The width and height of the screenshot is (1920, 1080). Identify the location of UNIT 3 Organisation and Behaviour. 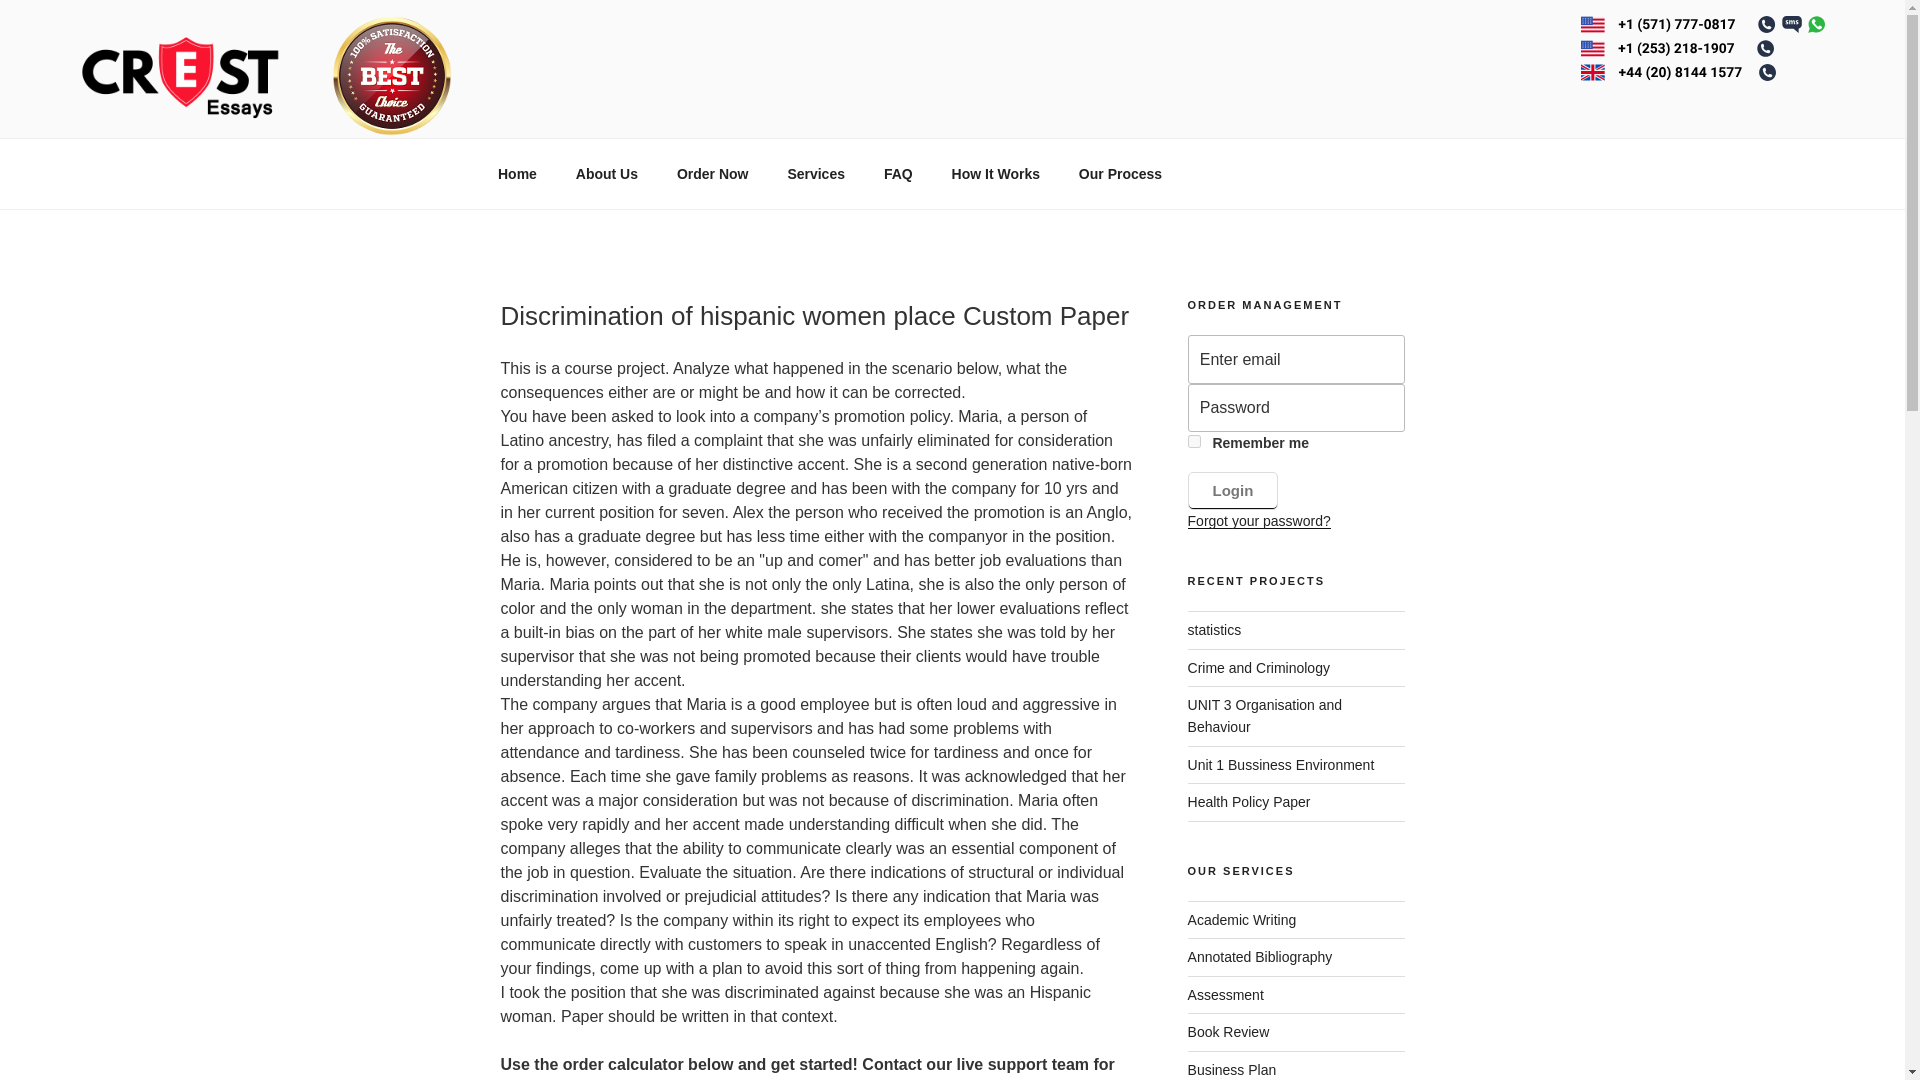
(1265, 716).